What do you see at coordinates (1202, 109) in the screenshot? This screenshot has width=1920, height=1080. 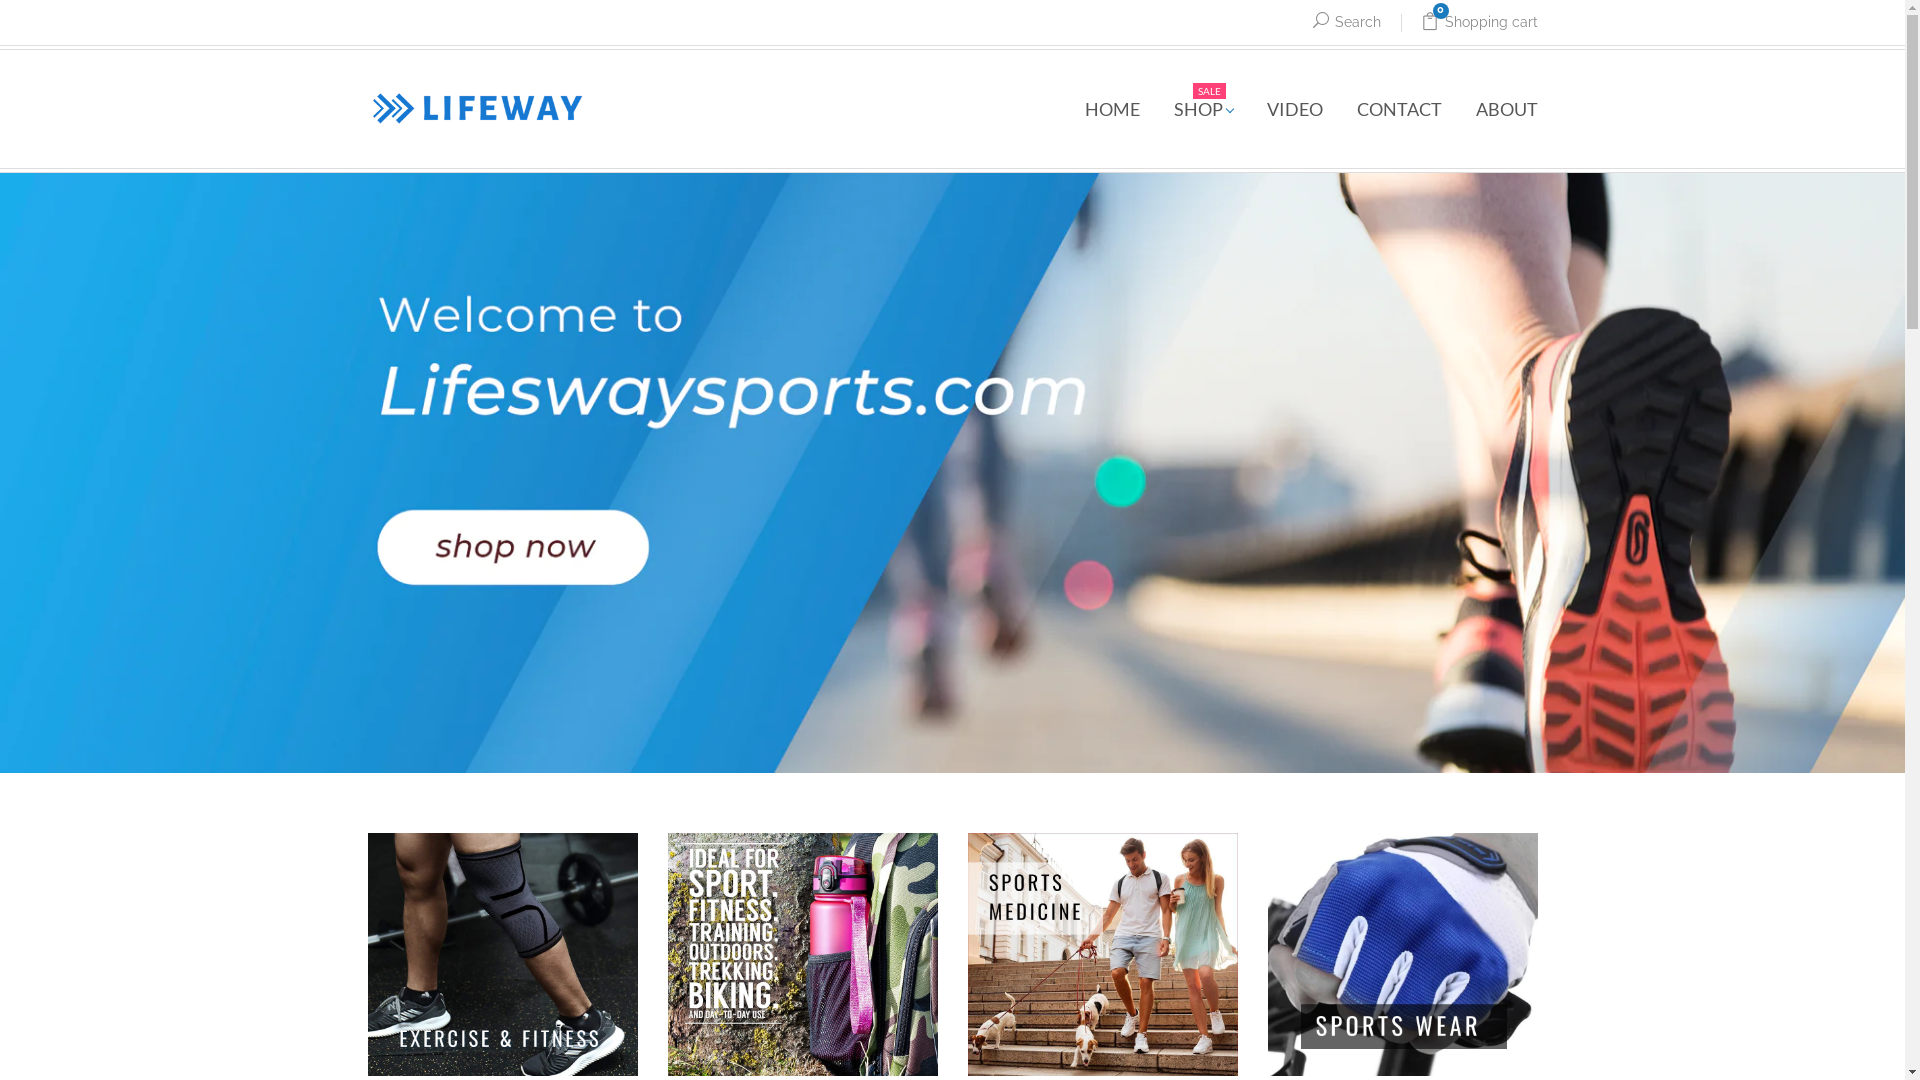 I see `SHOP
SALE` at bounding box center [1202, 109].